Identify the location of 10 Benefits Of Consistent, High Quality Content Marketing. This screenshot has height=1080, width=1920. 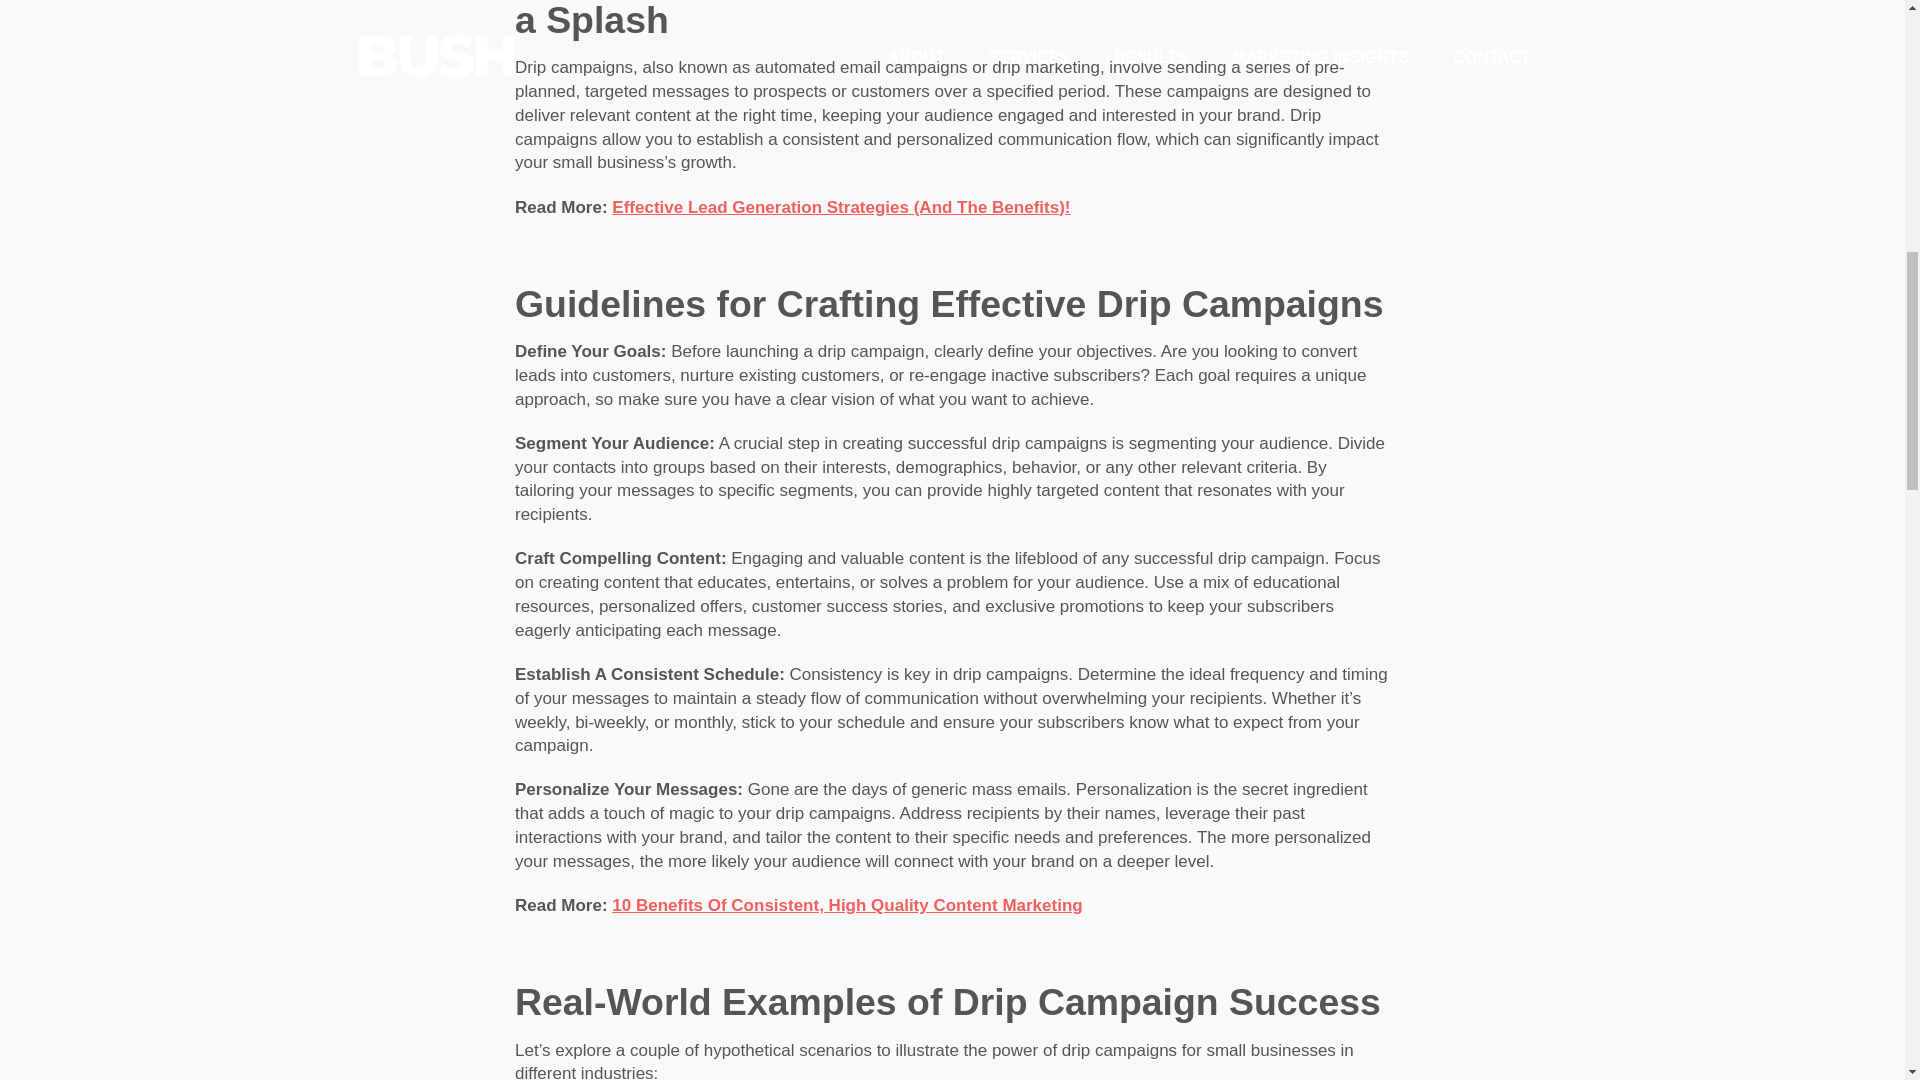
(847, 905).